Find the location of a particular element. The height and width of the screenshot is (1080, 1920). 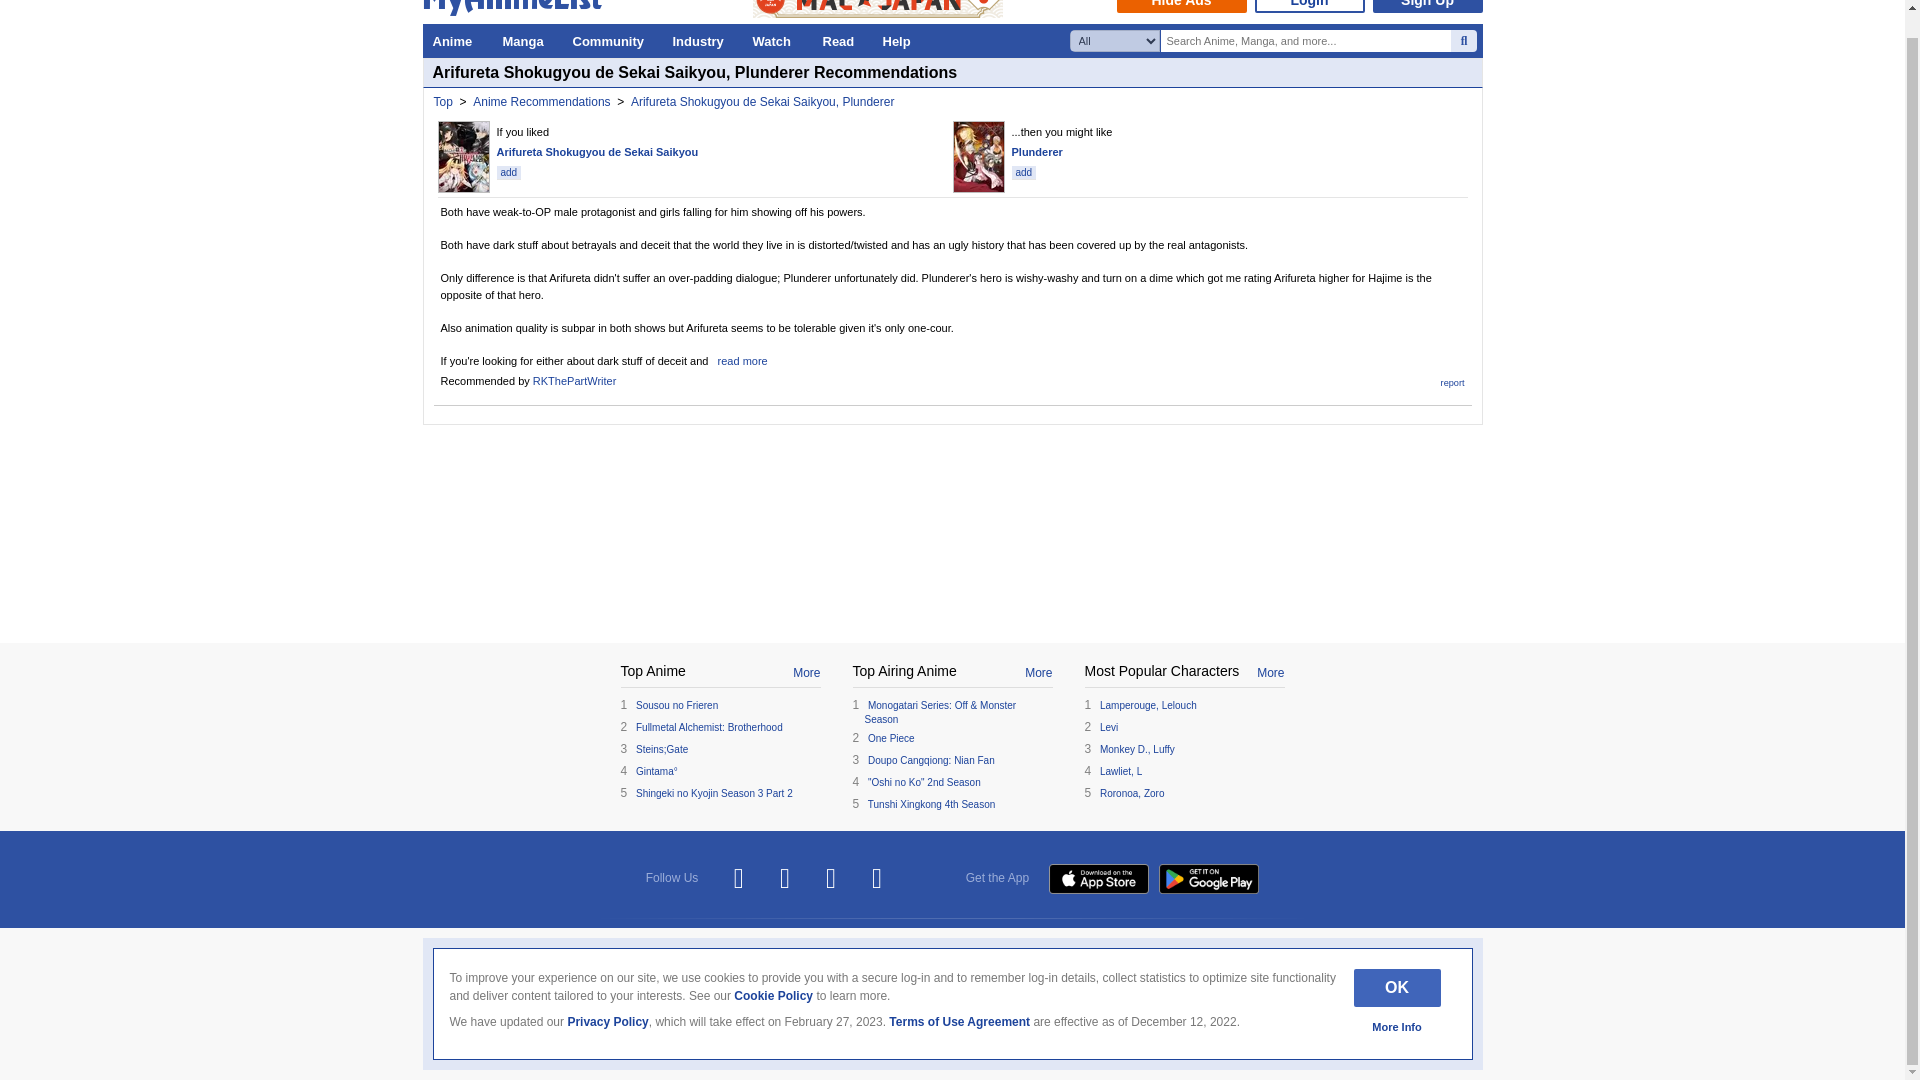

Anime is located at coordinates (456, 40).